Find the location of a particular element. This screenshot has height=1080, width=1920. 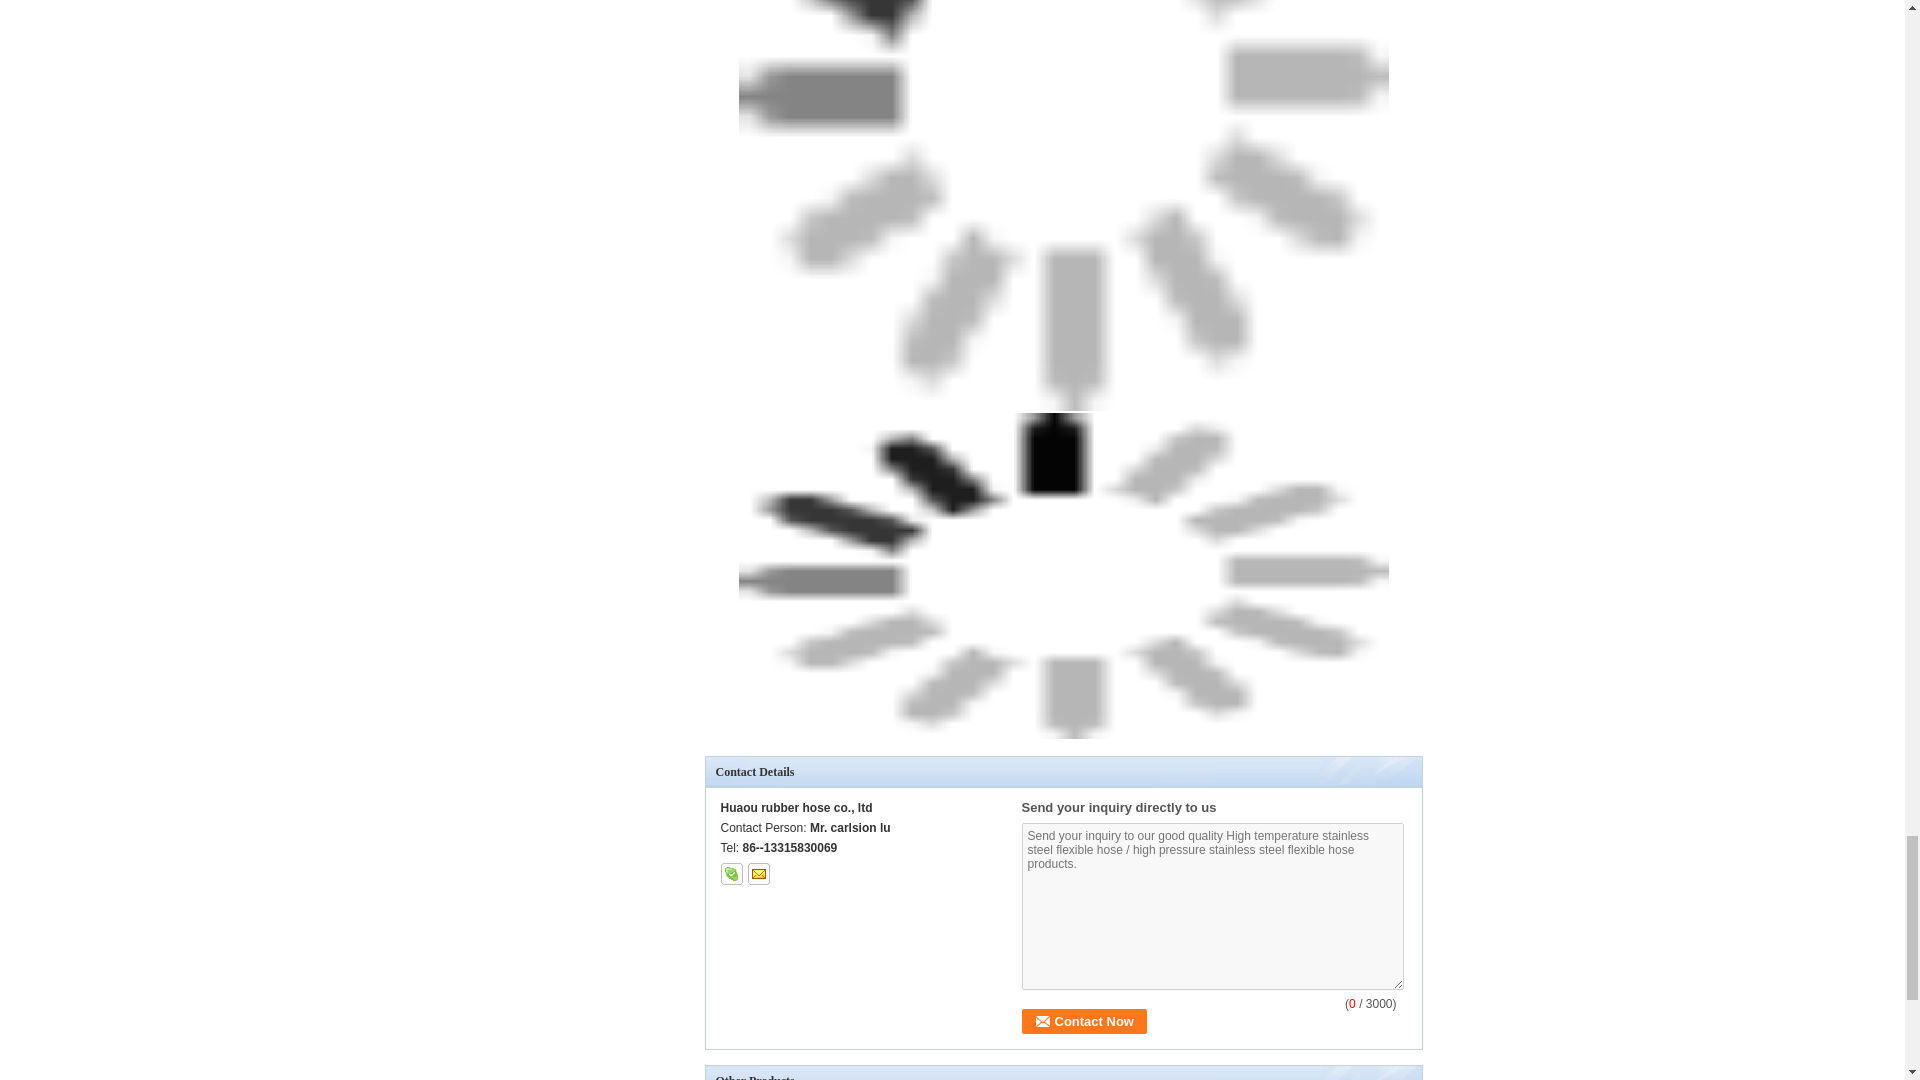

Contact Now is located at coordinates (1084, 1020).